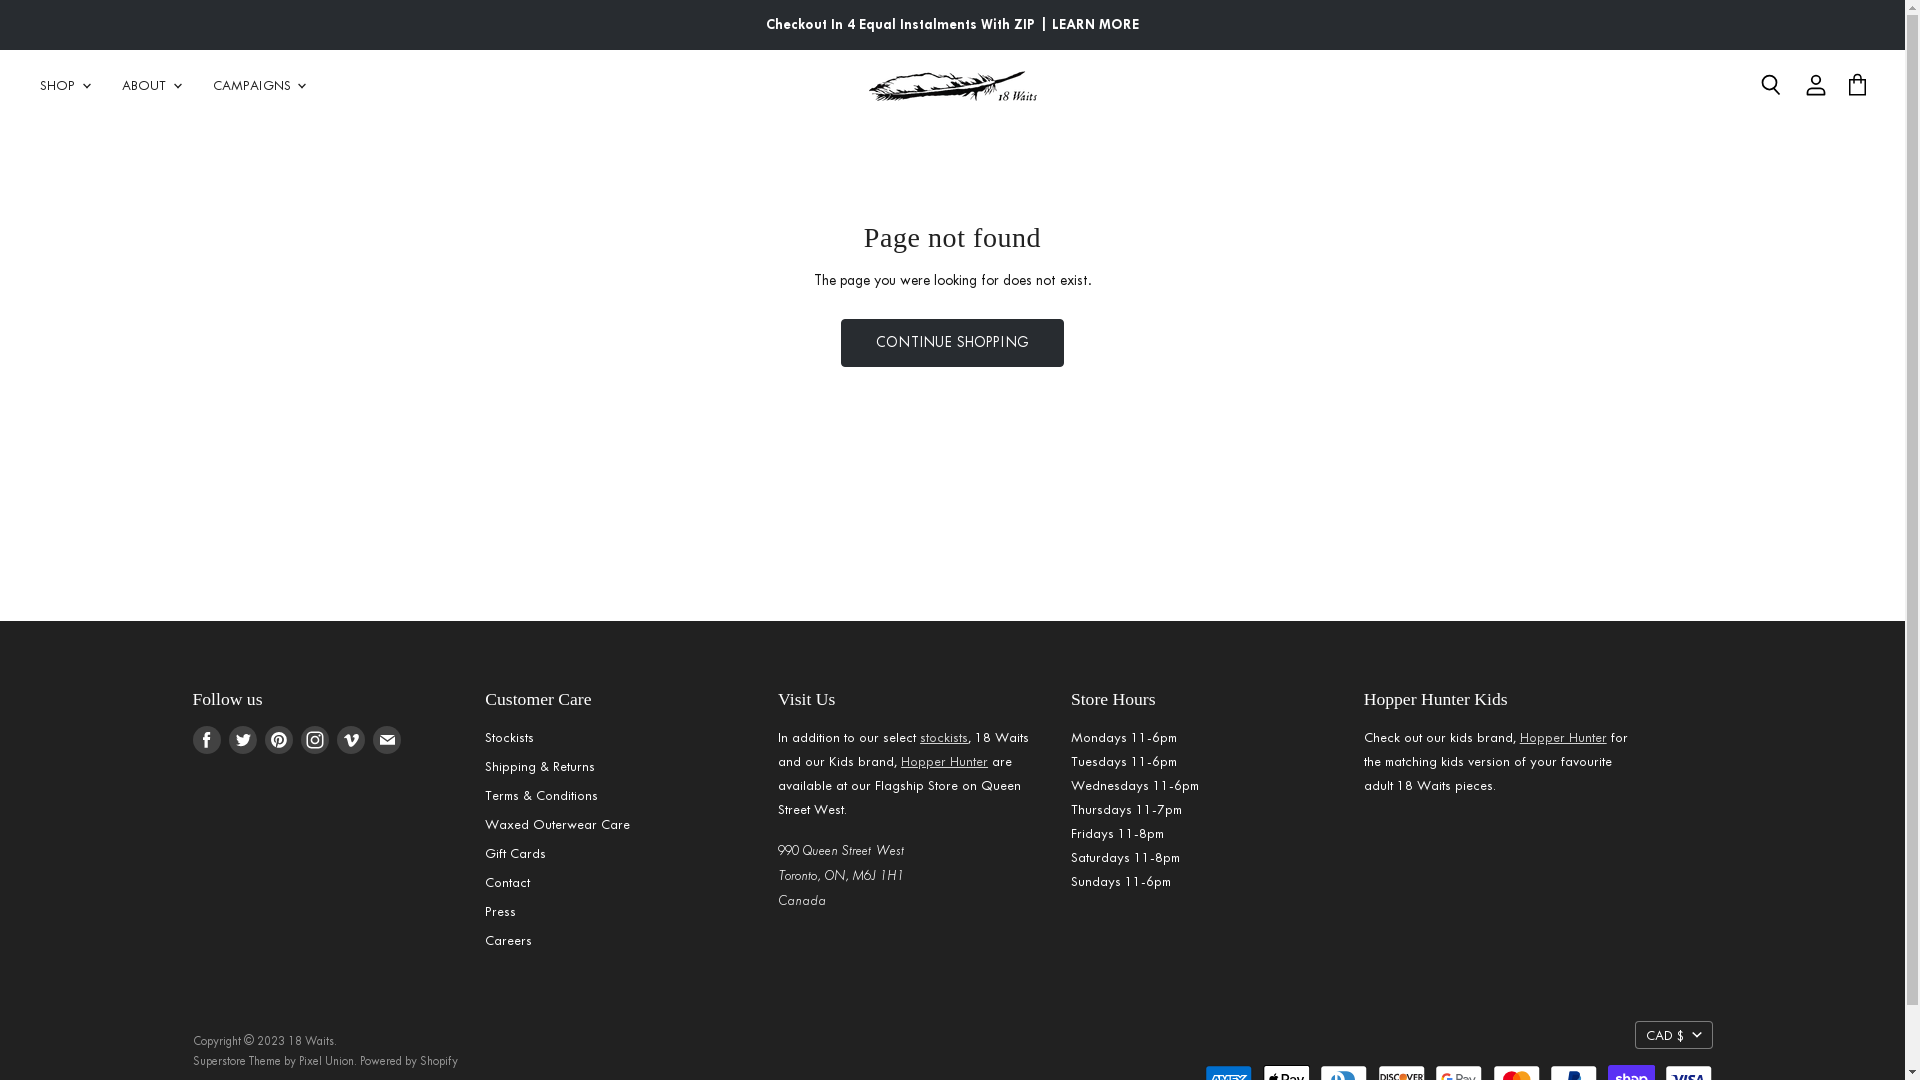 This screenshot has width=1920, height=1080. What do you see at coordinates (150, 85) in the screenshot?
I see `ABOUT` at bounding box center [150, 85].